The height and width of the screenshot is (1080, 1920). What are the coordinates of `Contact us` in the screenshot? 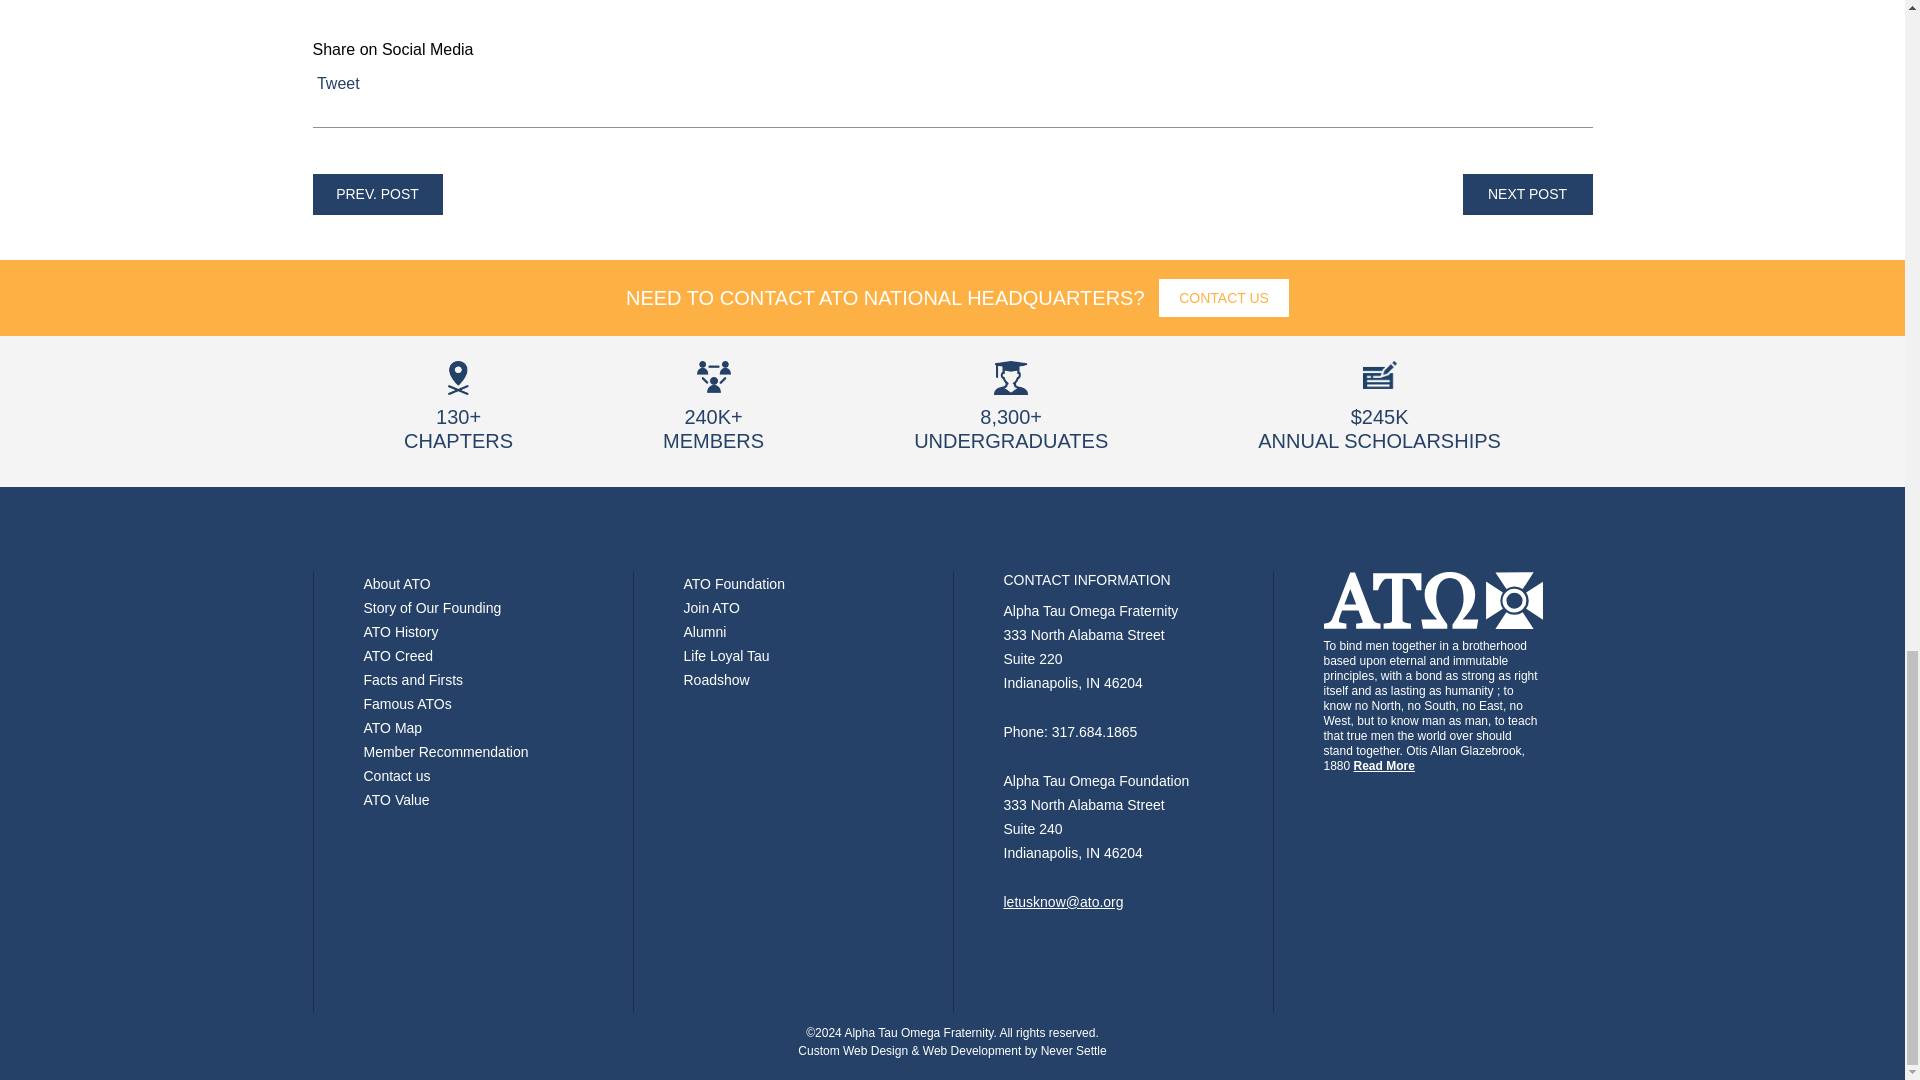 It's located at (397, 776).